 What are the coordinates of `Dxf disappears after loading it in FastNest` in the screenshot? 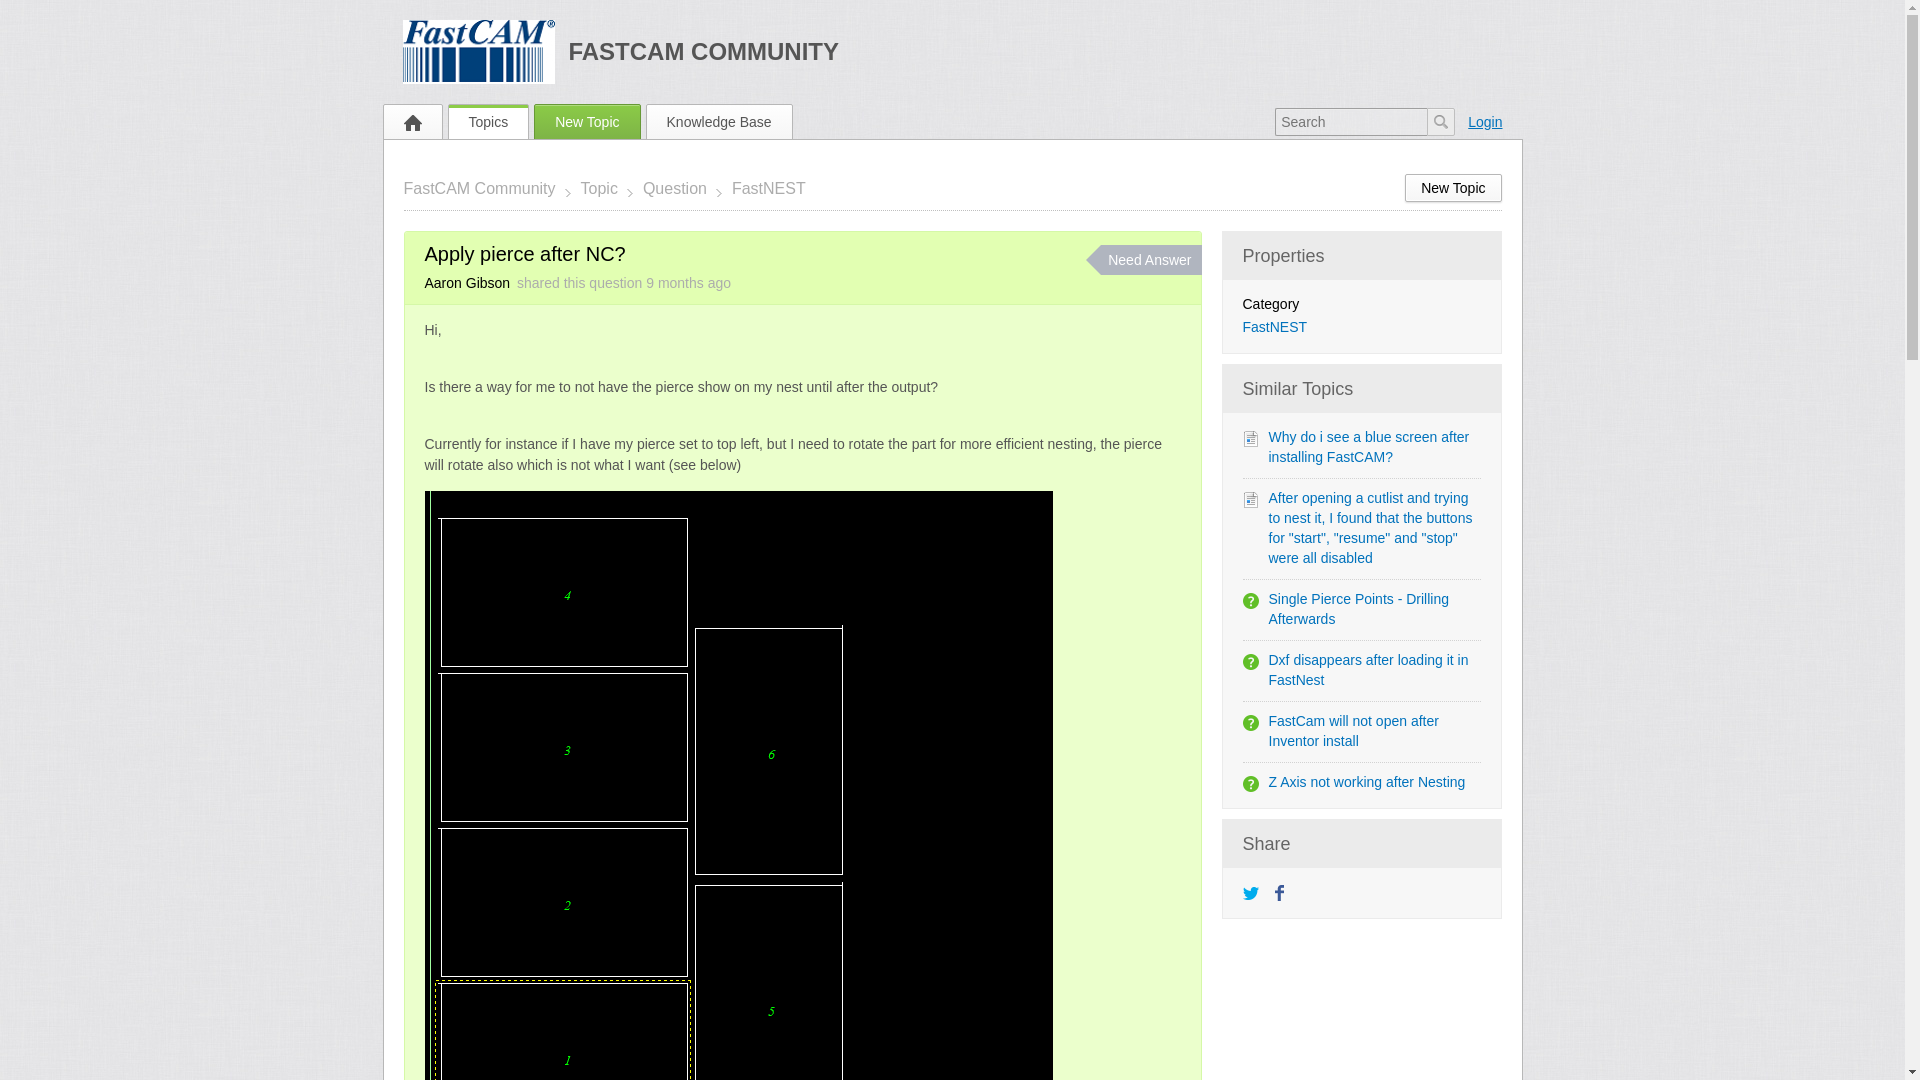 It's located at (1368, 670).